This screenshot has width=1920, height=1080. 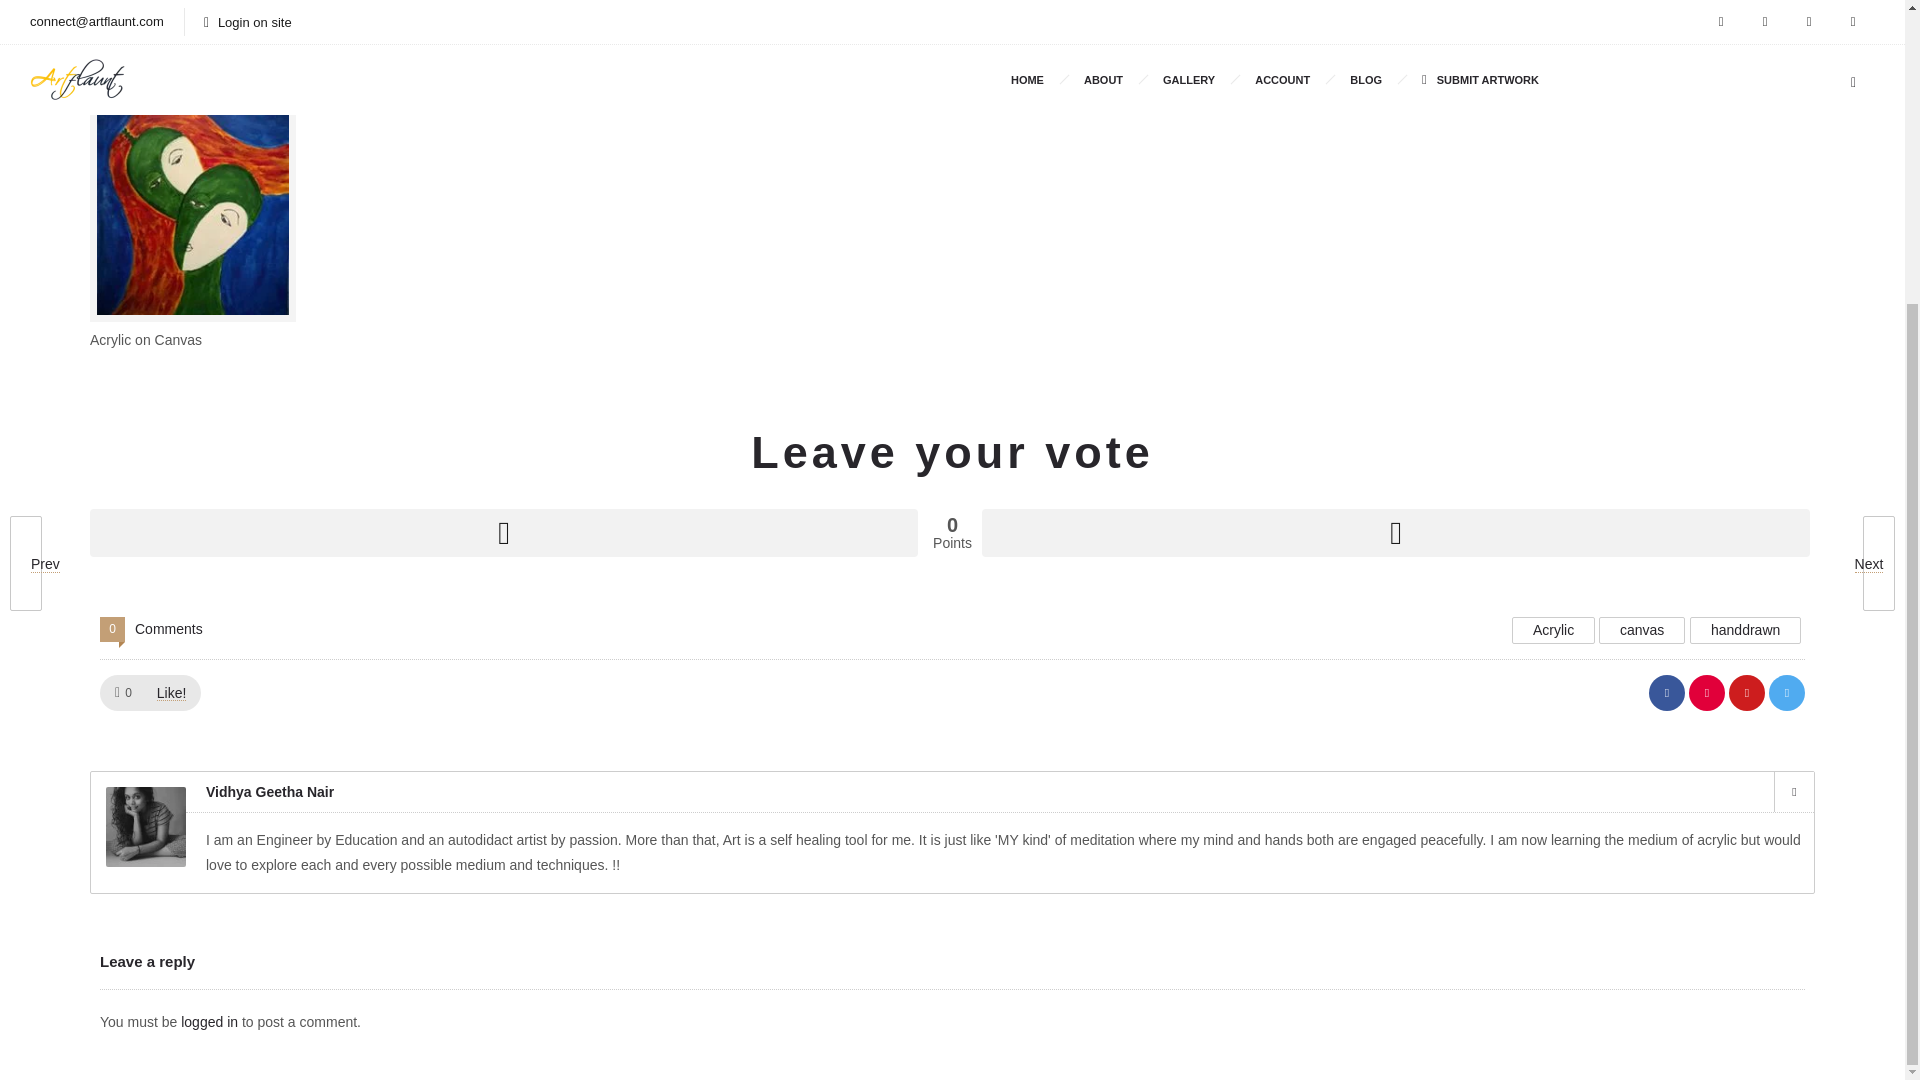 What do you see at coordinates (504, 532) in the screenshot?
I see `Upvote` at bounding box center [504, 532].